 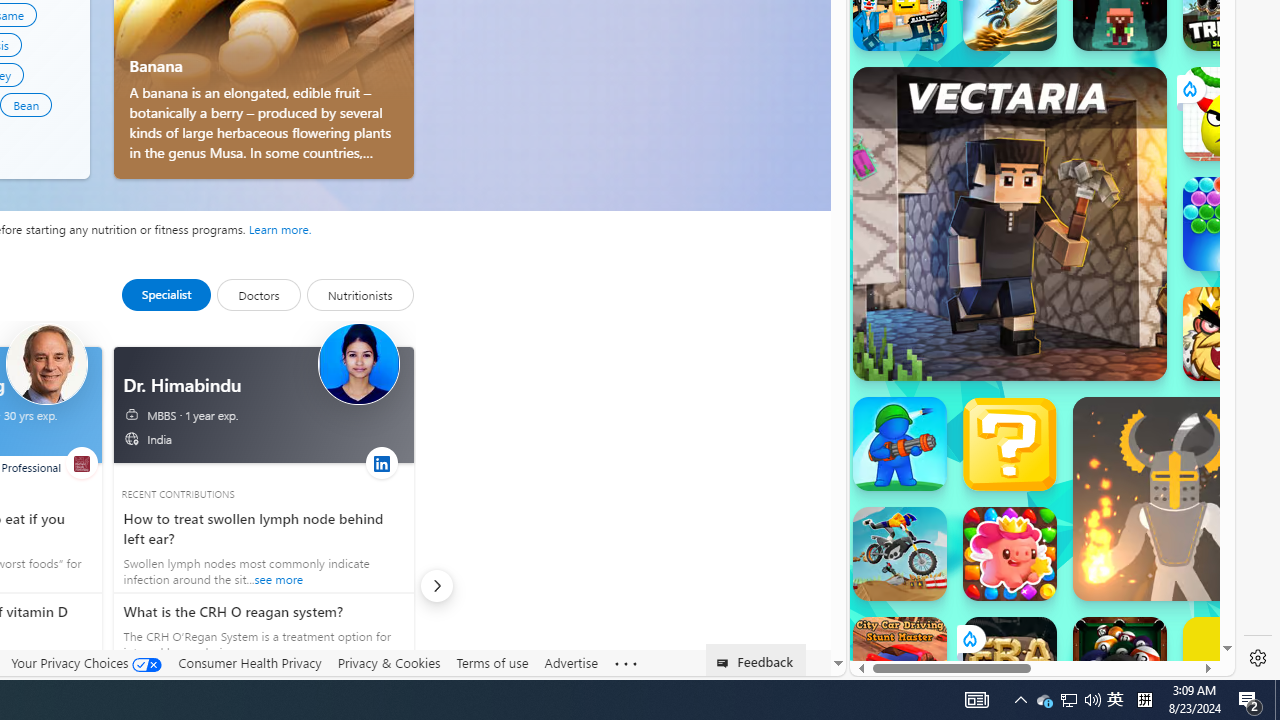 What do you see at coordinates (132, 438) in the screenshot?
I see `Class: vecOut` at bounding box center [132, 438].